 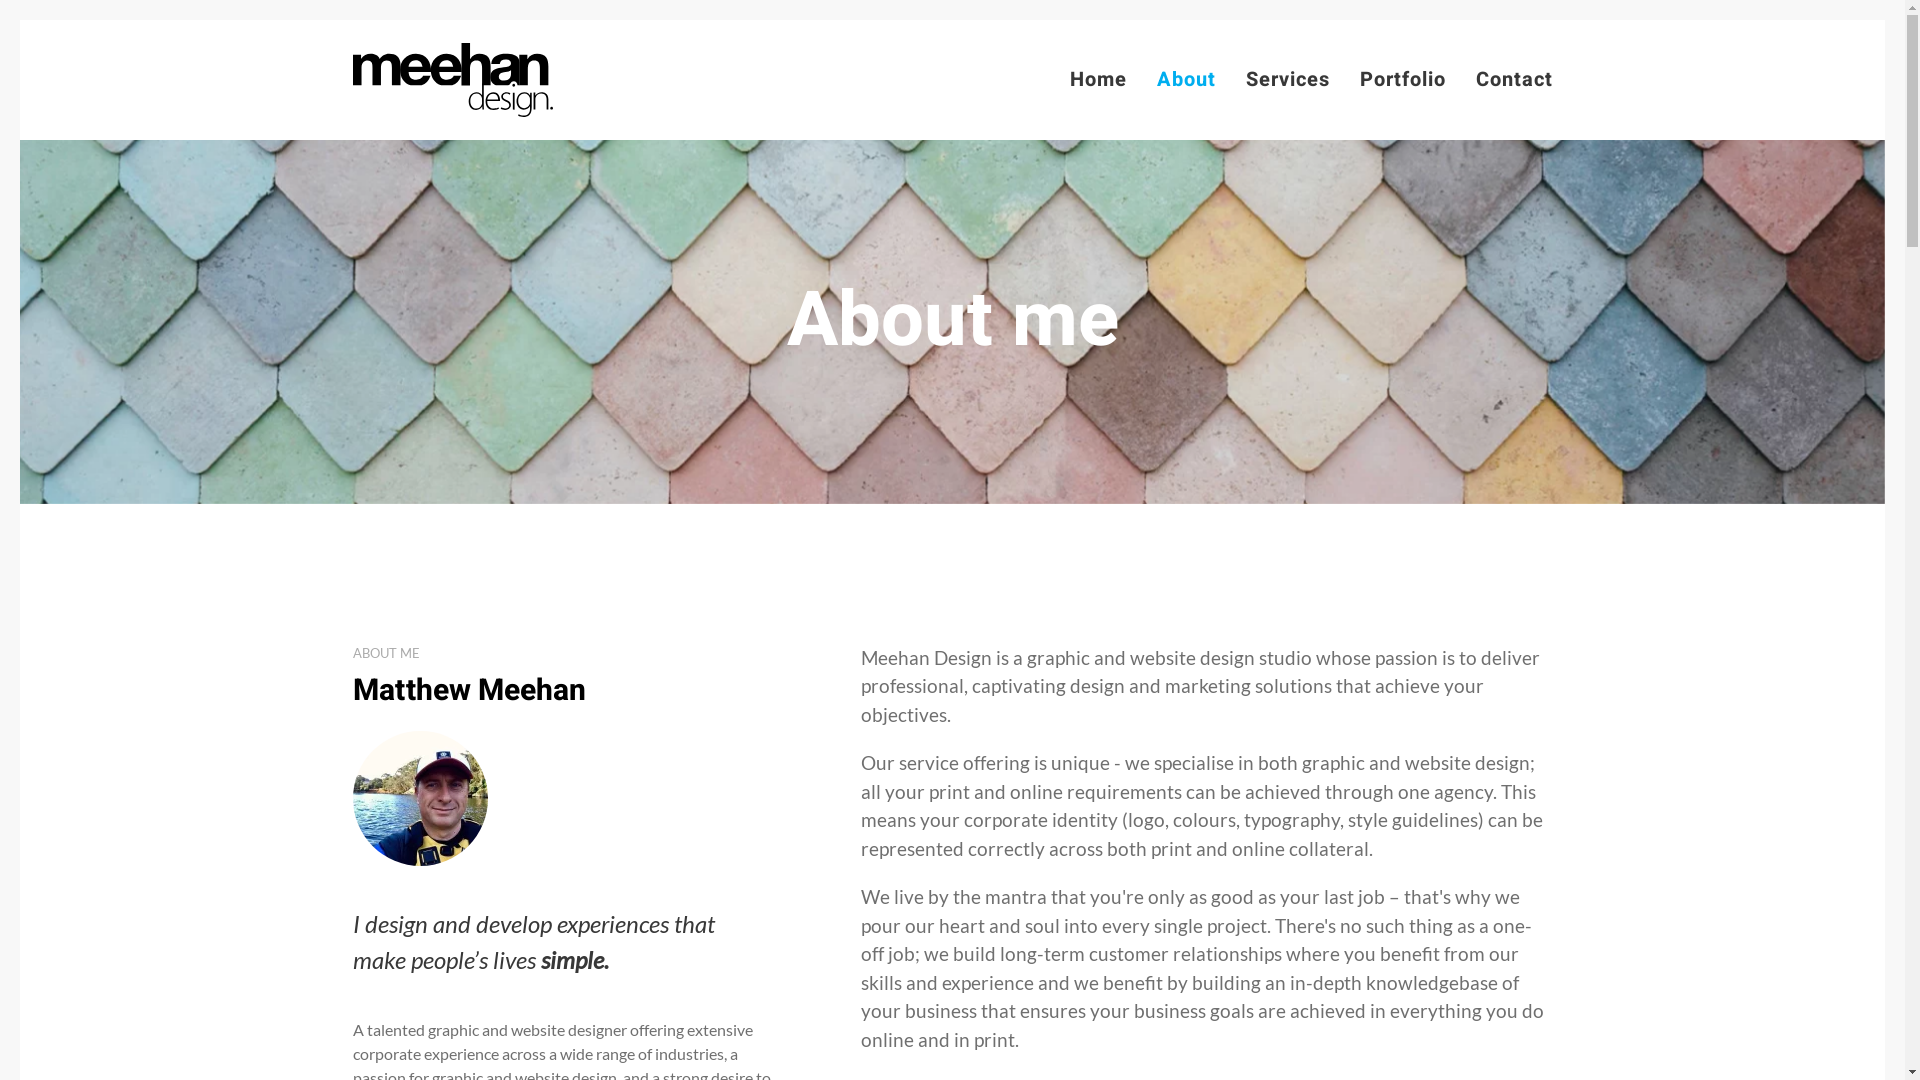 I want to click on Contact, so click(x=1514, y=80).